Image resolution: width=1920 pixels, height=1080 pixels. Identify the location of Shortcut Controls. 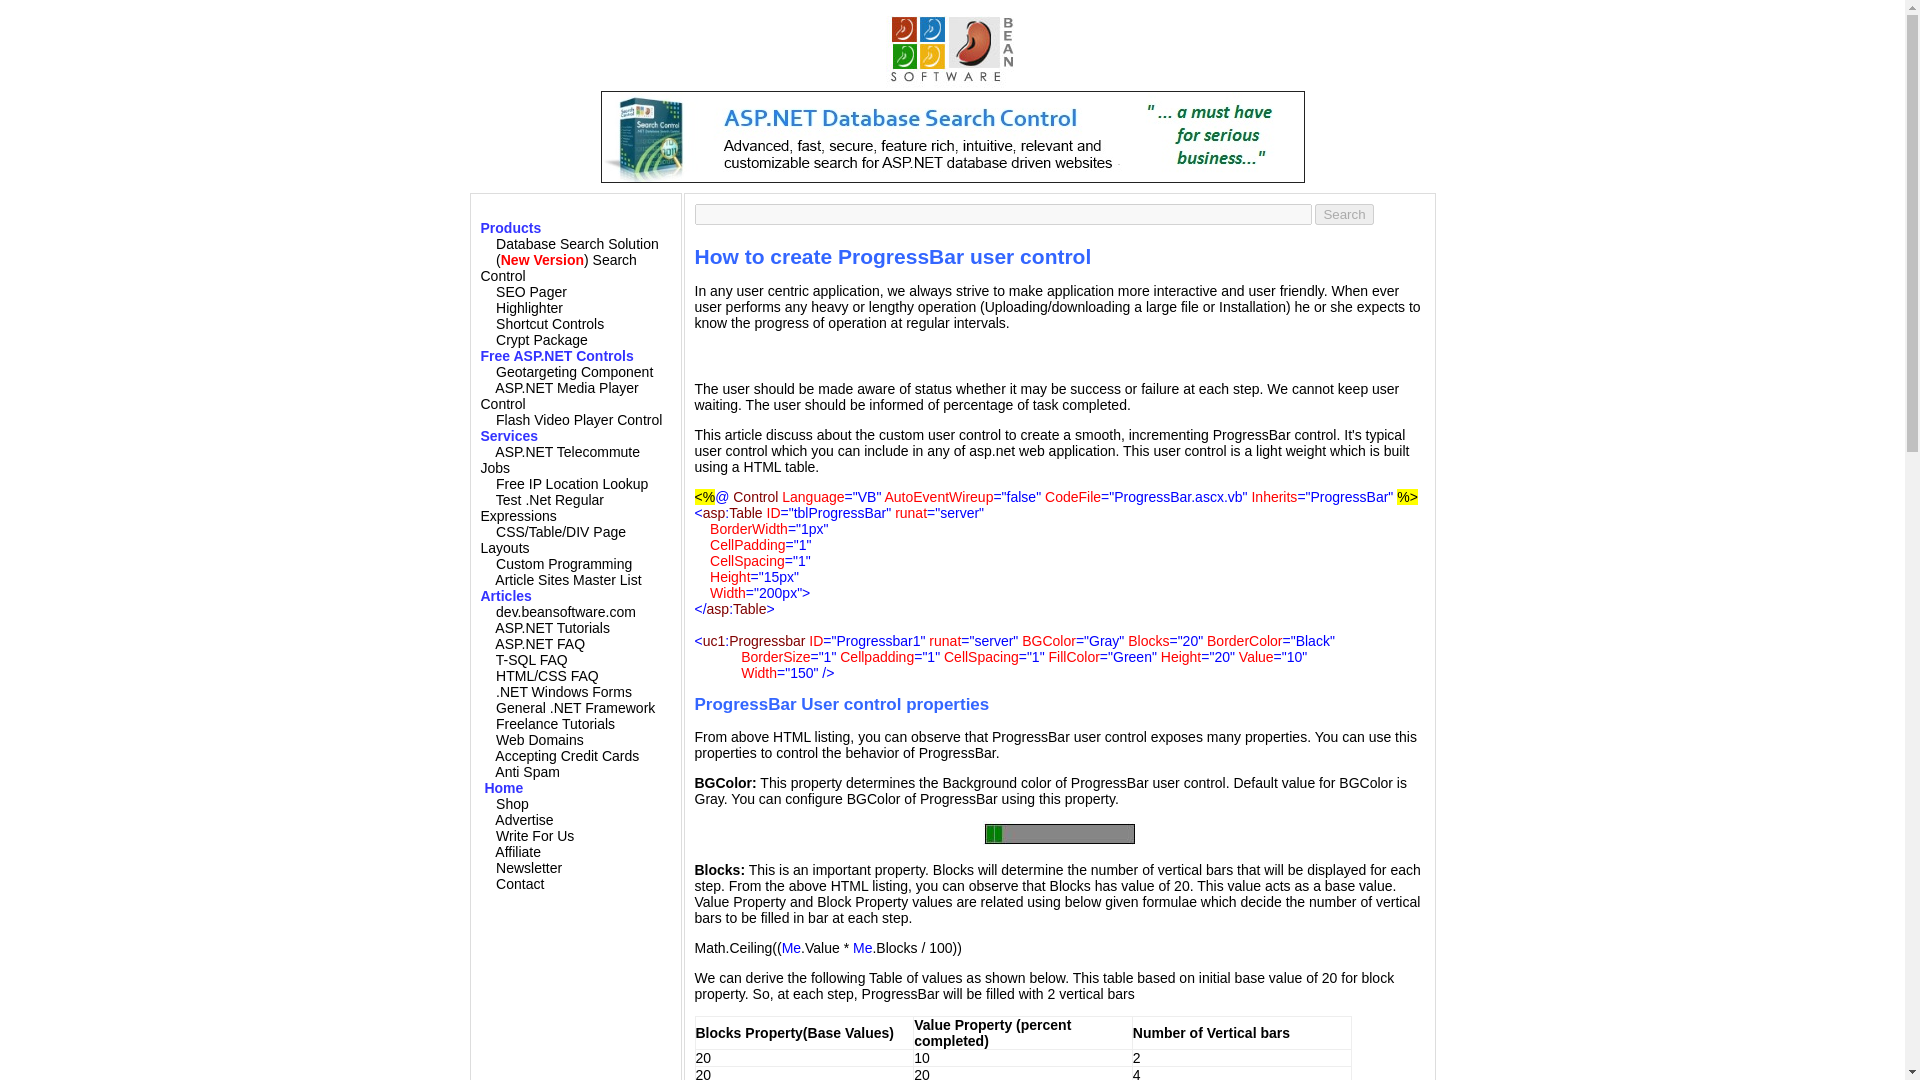
(550, 324).